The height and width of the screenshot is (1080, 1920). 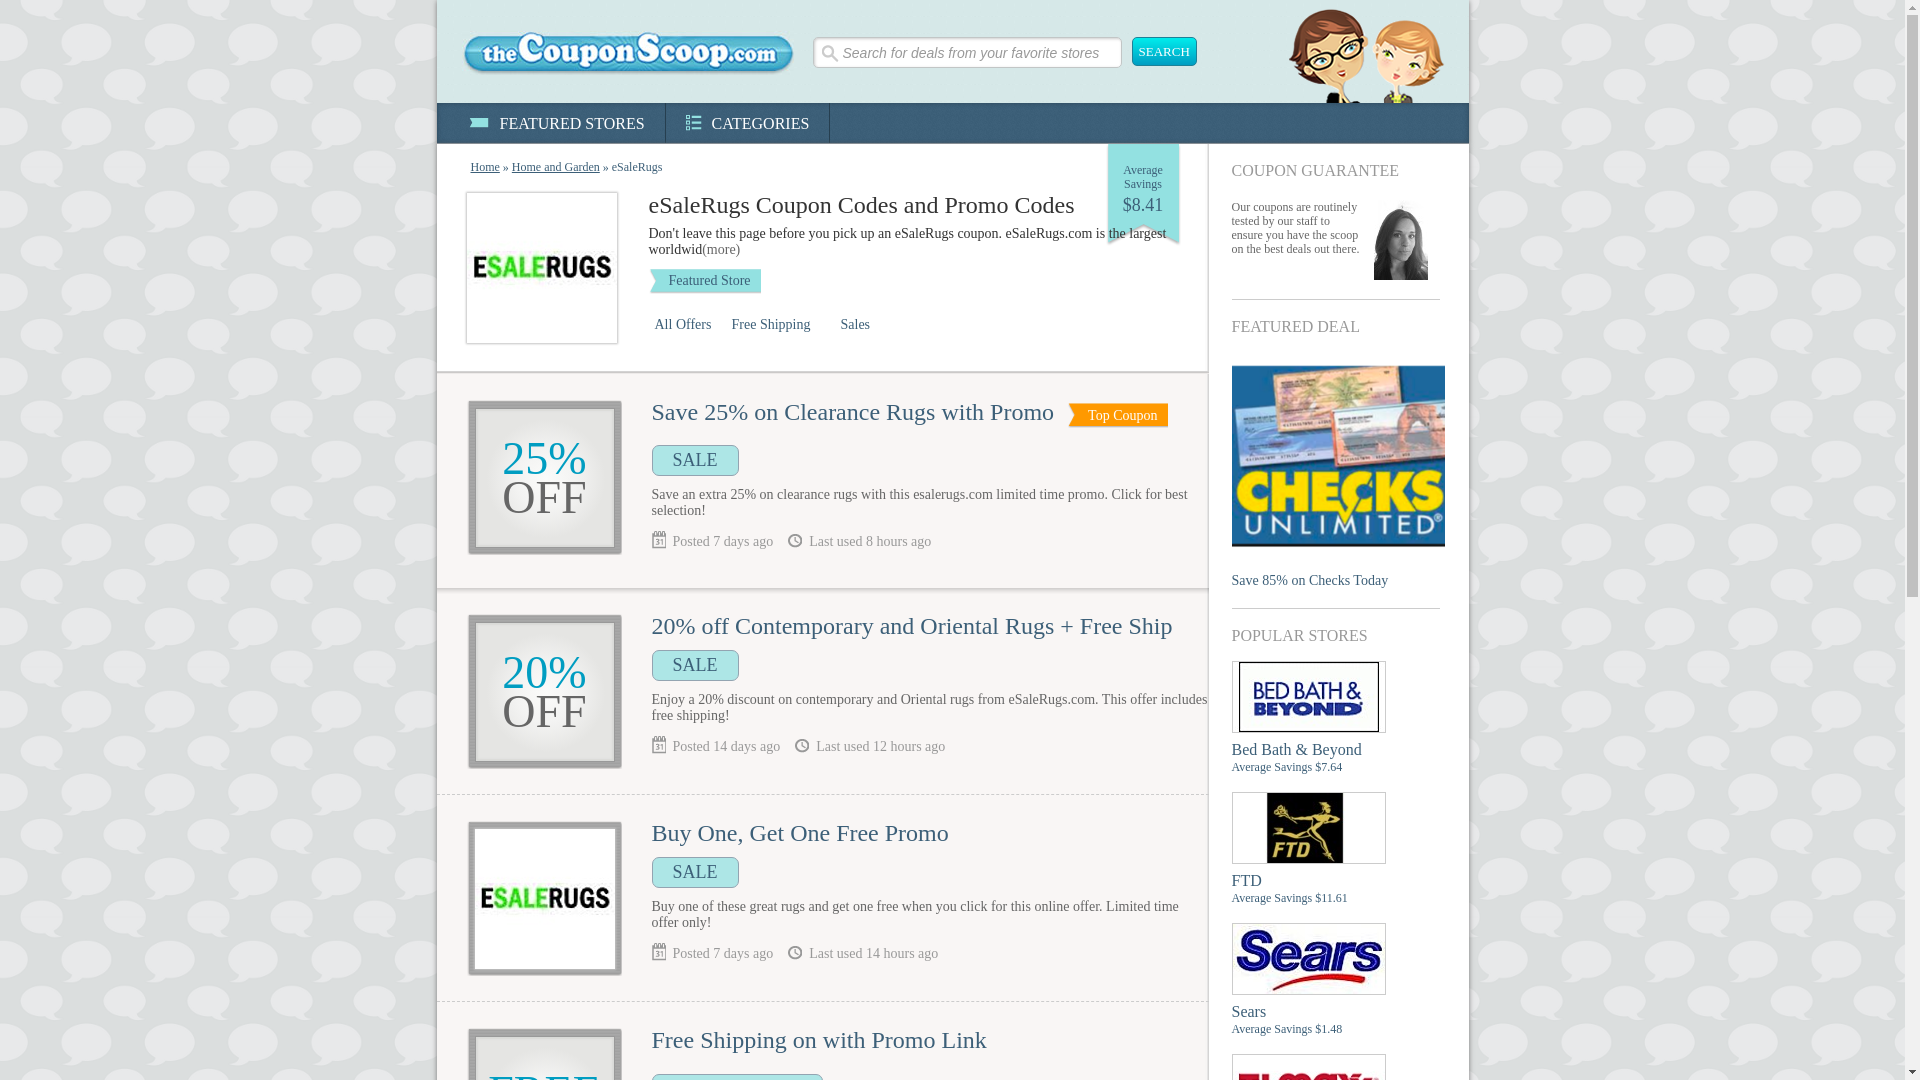 What do you see at coordinates (696, 460) in the screenshot?
I see `SALE` at bounding box center [696, 460].